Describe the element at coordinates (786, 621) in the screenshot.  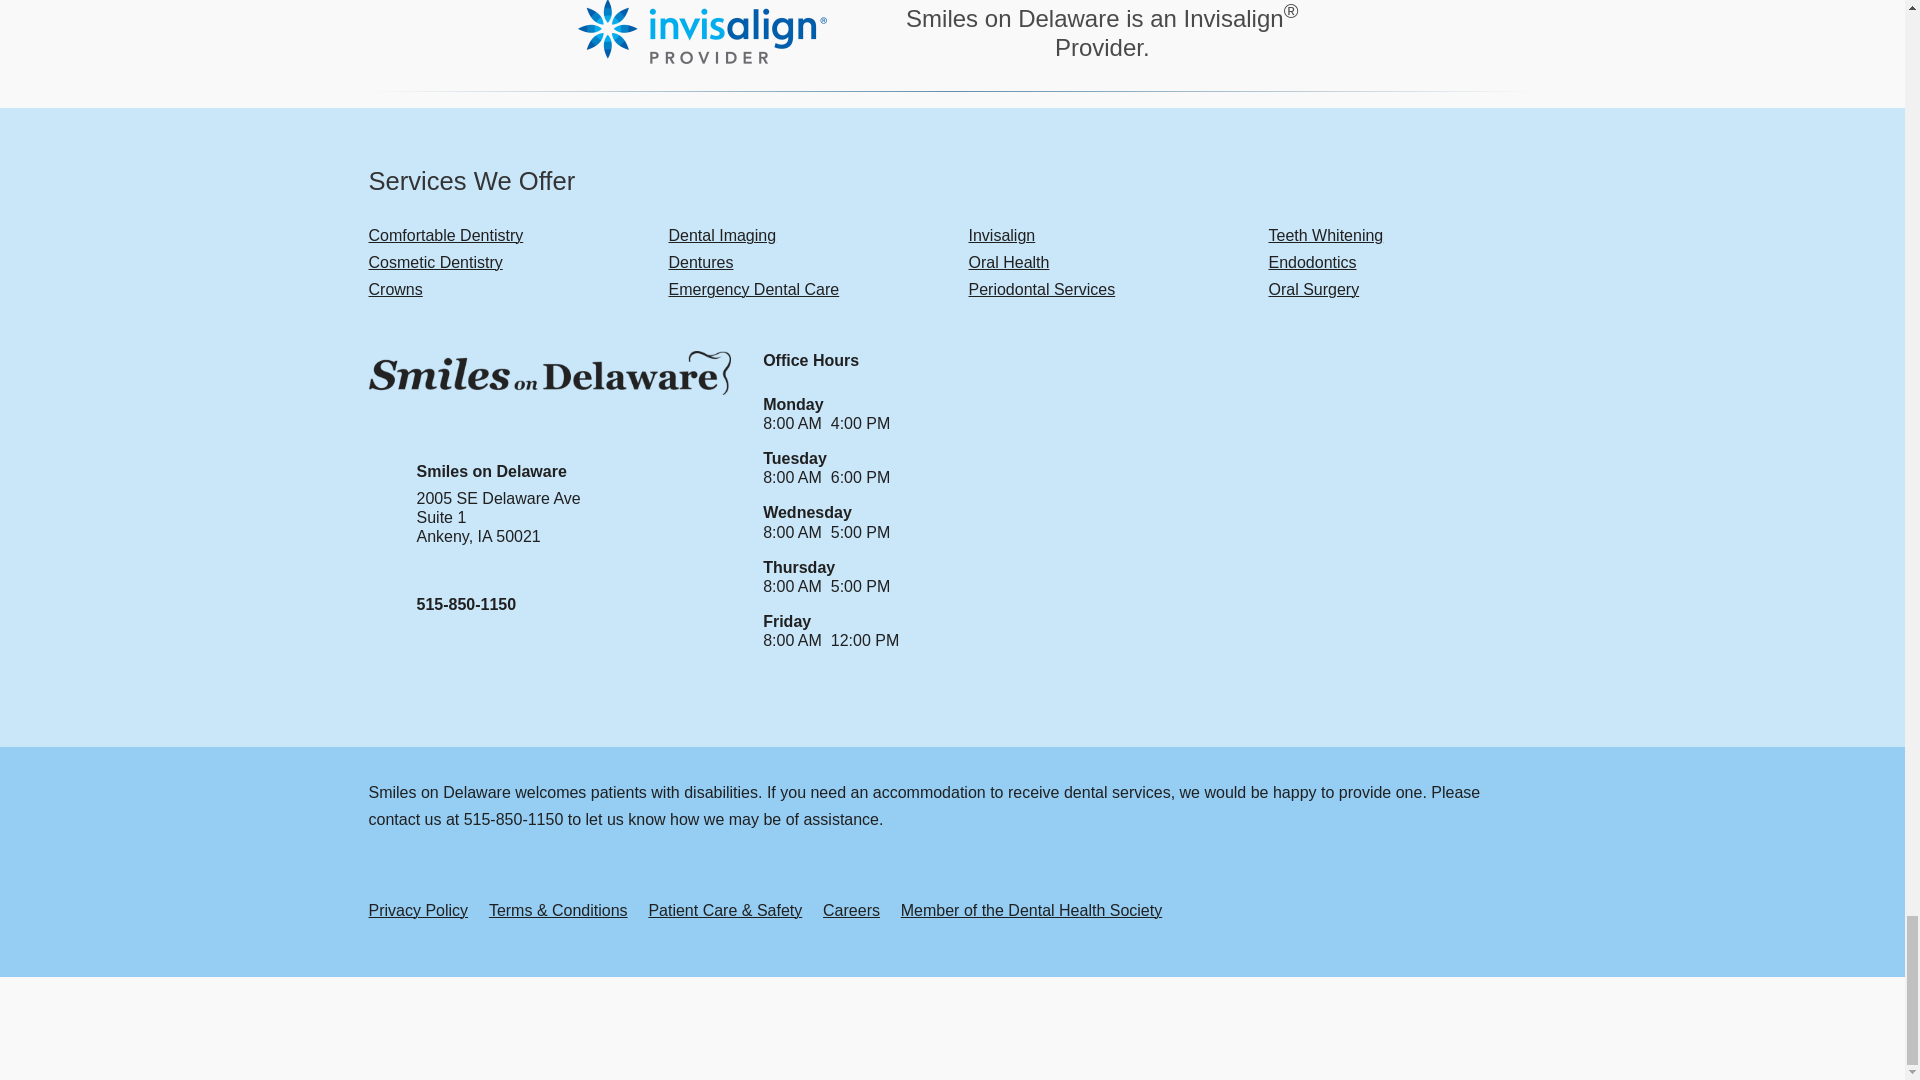
I see `Friday` at that location.